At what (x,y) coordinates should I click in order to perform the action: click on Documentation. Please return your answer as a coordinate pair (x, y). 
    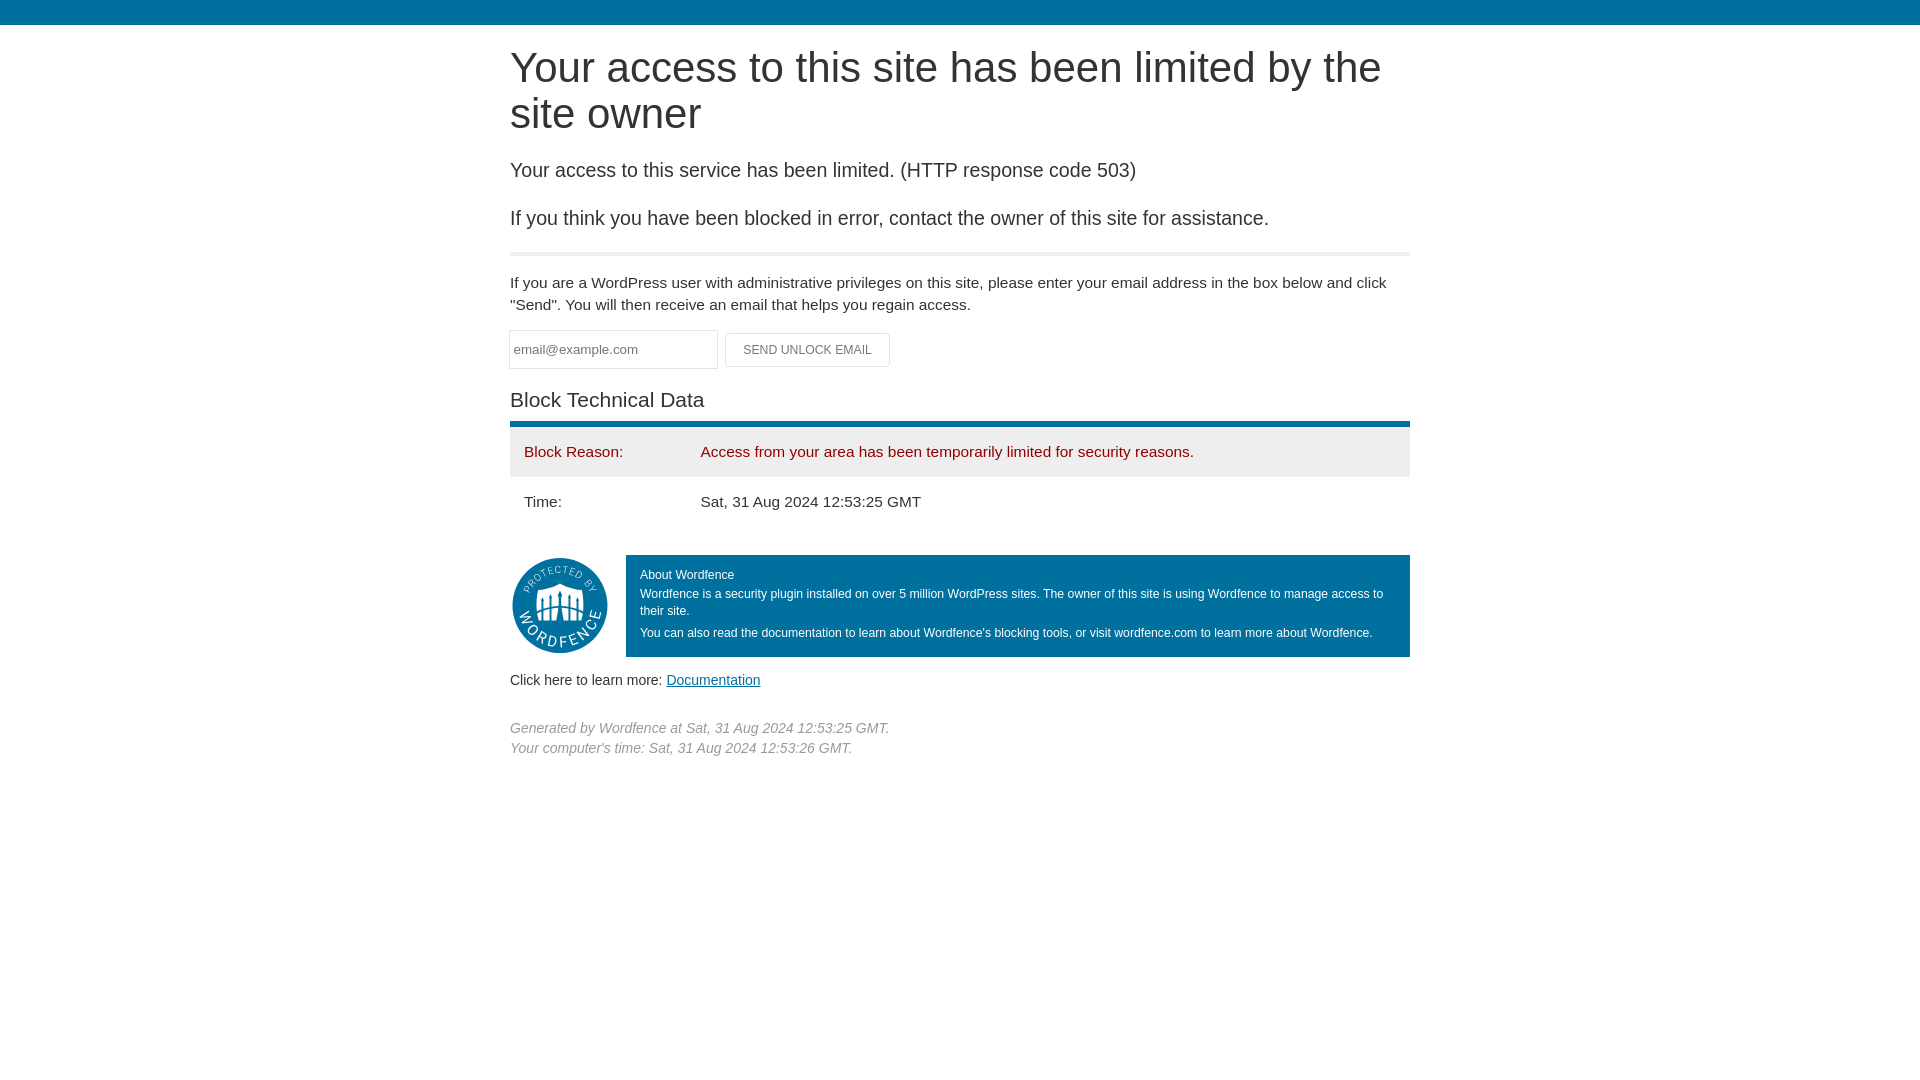
    Looking at the image, I should click on (713, 679).